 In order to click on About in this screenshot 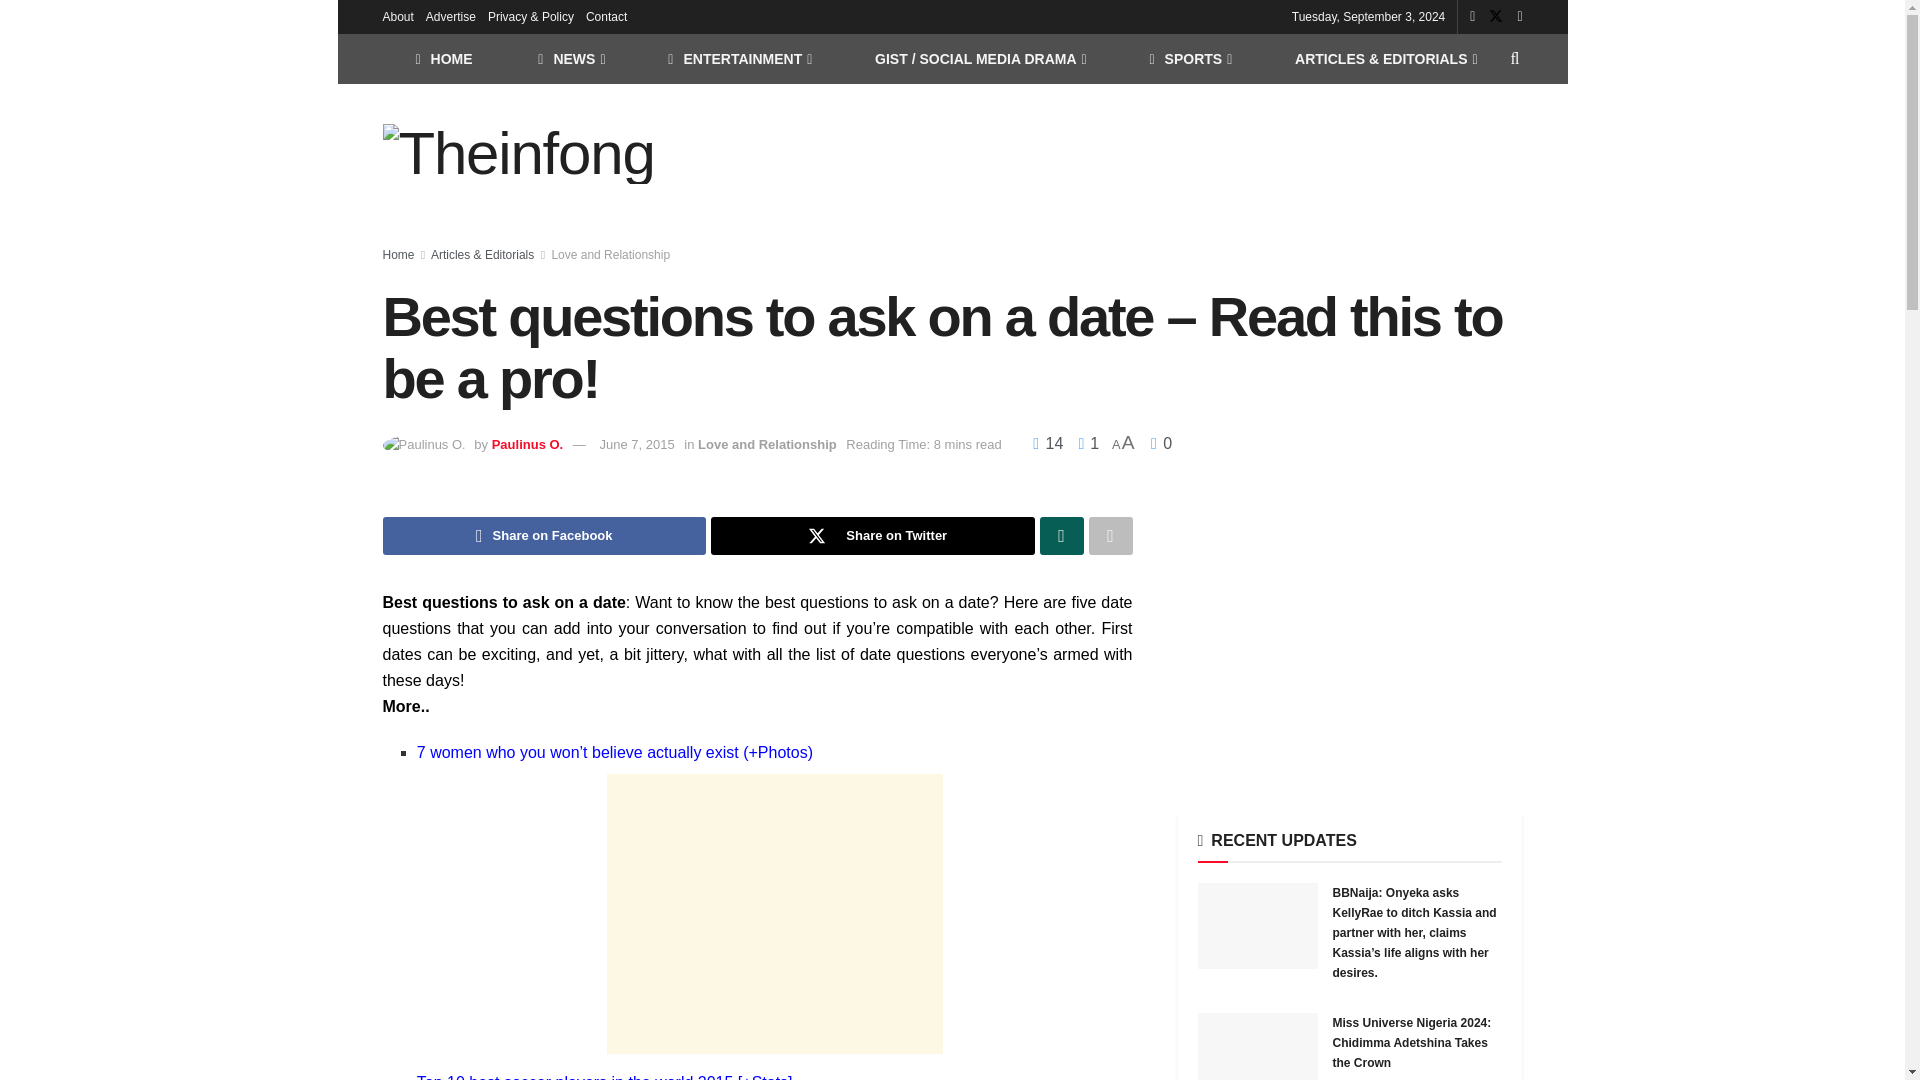, I will do `click(397, 16)`.